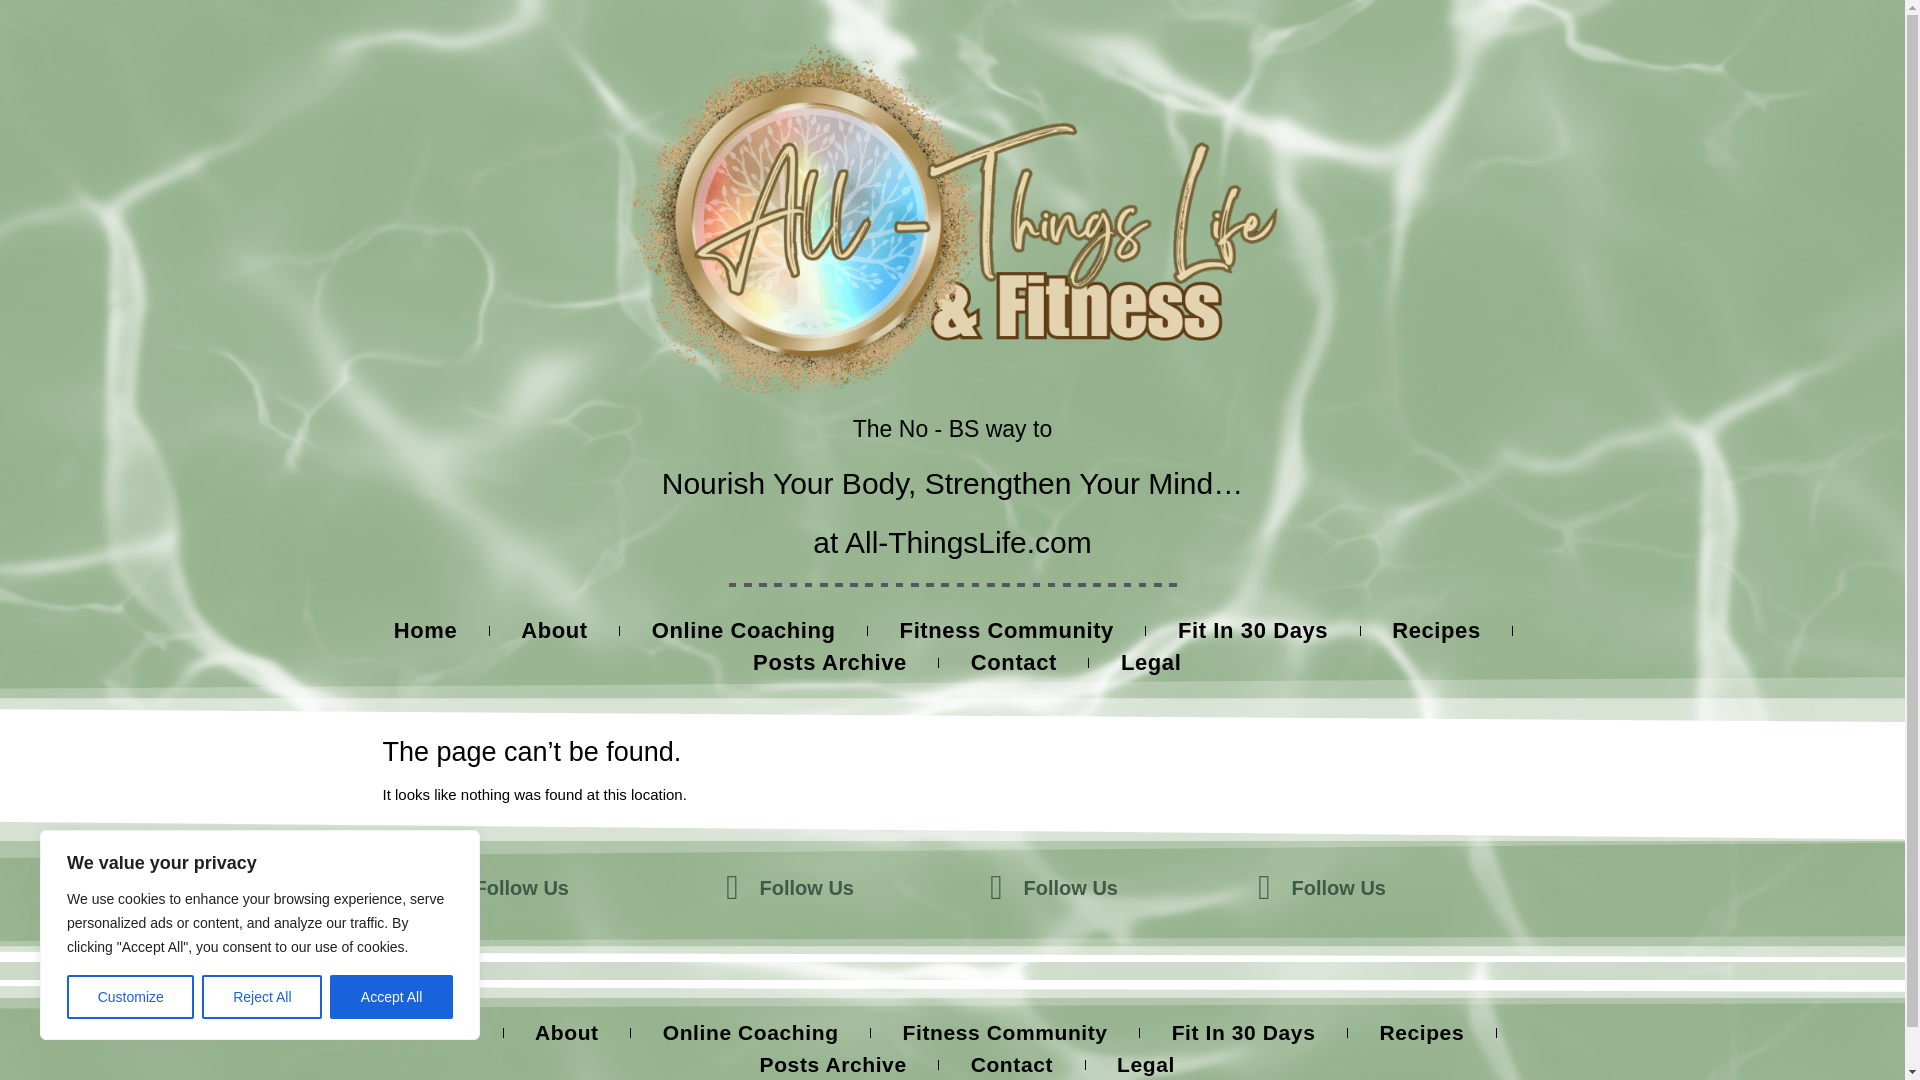 This screenshot has height=1080, width=1920. What do you see at coordinates (1339, 887) in the screenshot?
I see `Follow Us` at bounding box center [1339, 887].